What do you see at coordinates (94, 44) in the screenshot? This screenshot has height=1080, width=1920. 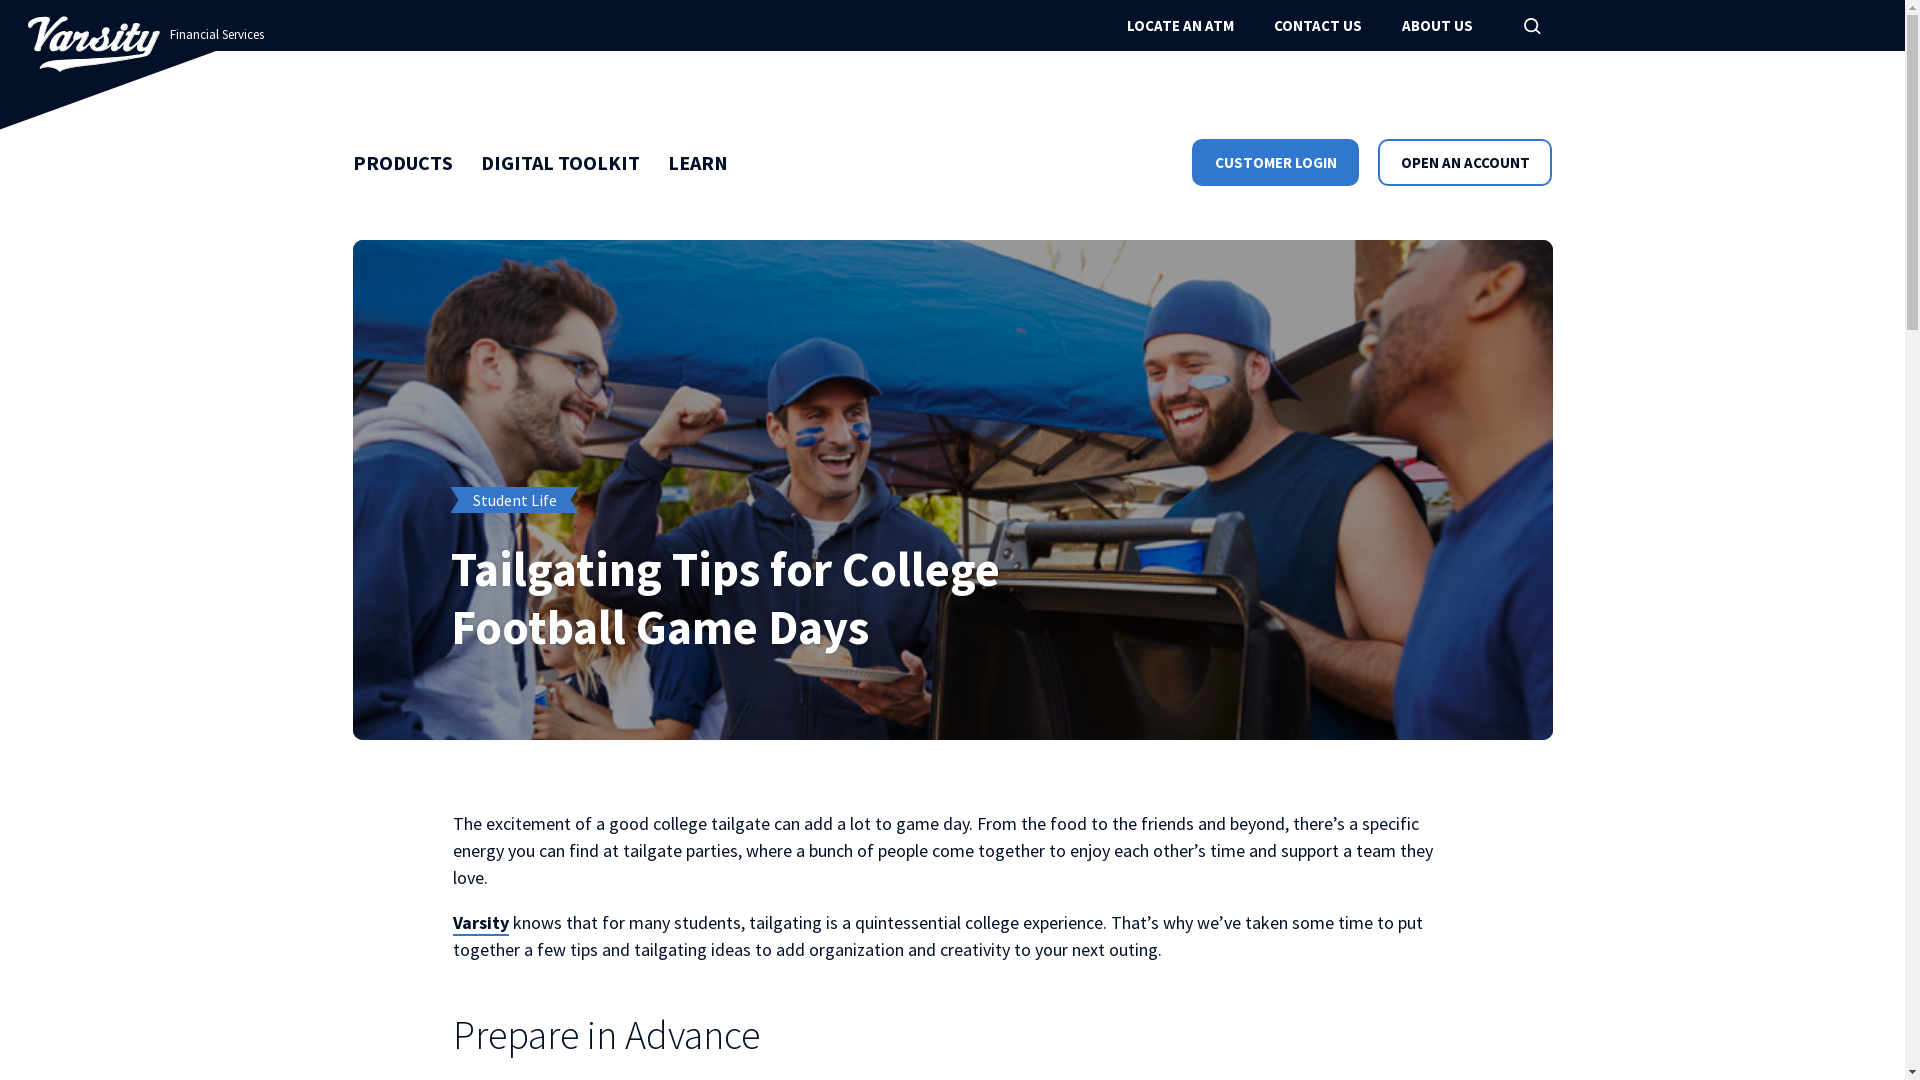 I see `Varsity Bank
Financial Services` at bounding box center [94, 44].